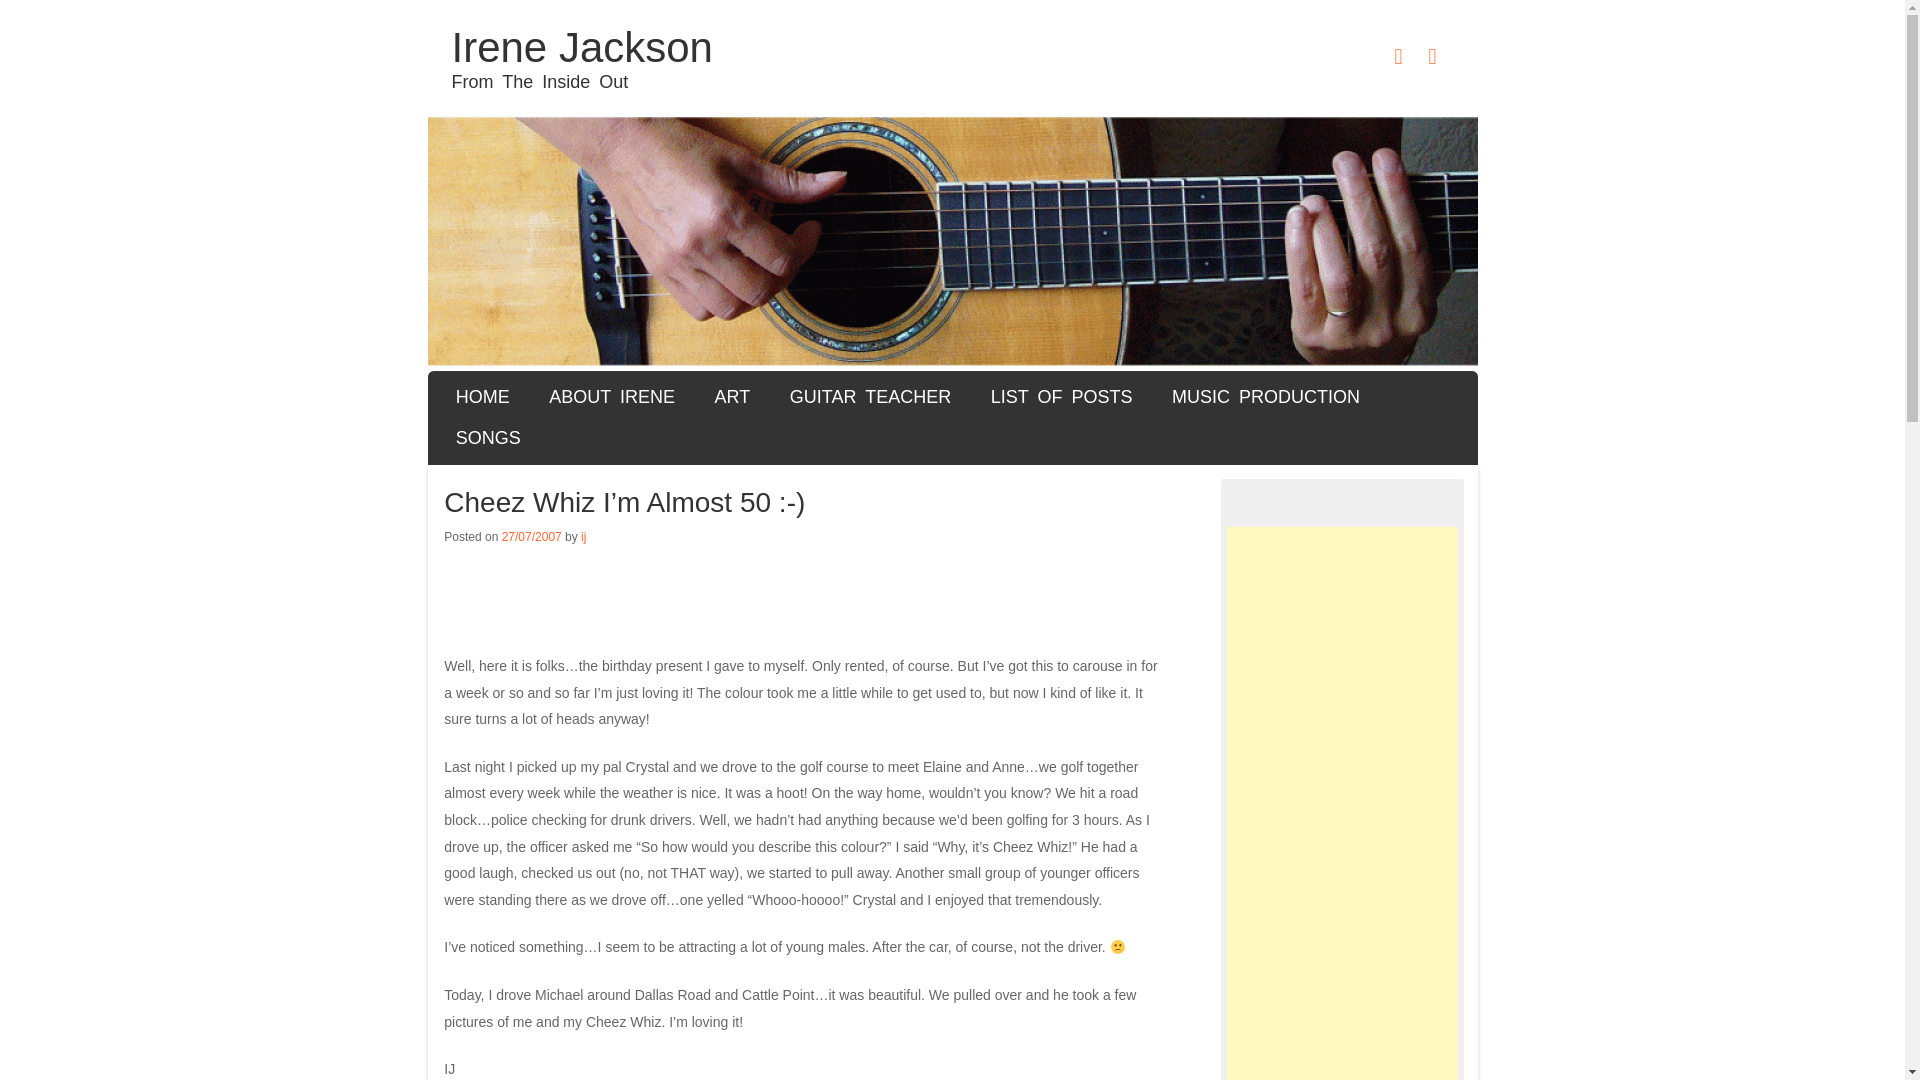 This screenshot has height=1080, width=1920. Describe the element at coordinates (1266, 396) in the screenshot. I see `MUSIC PRODUCTION` at that location.